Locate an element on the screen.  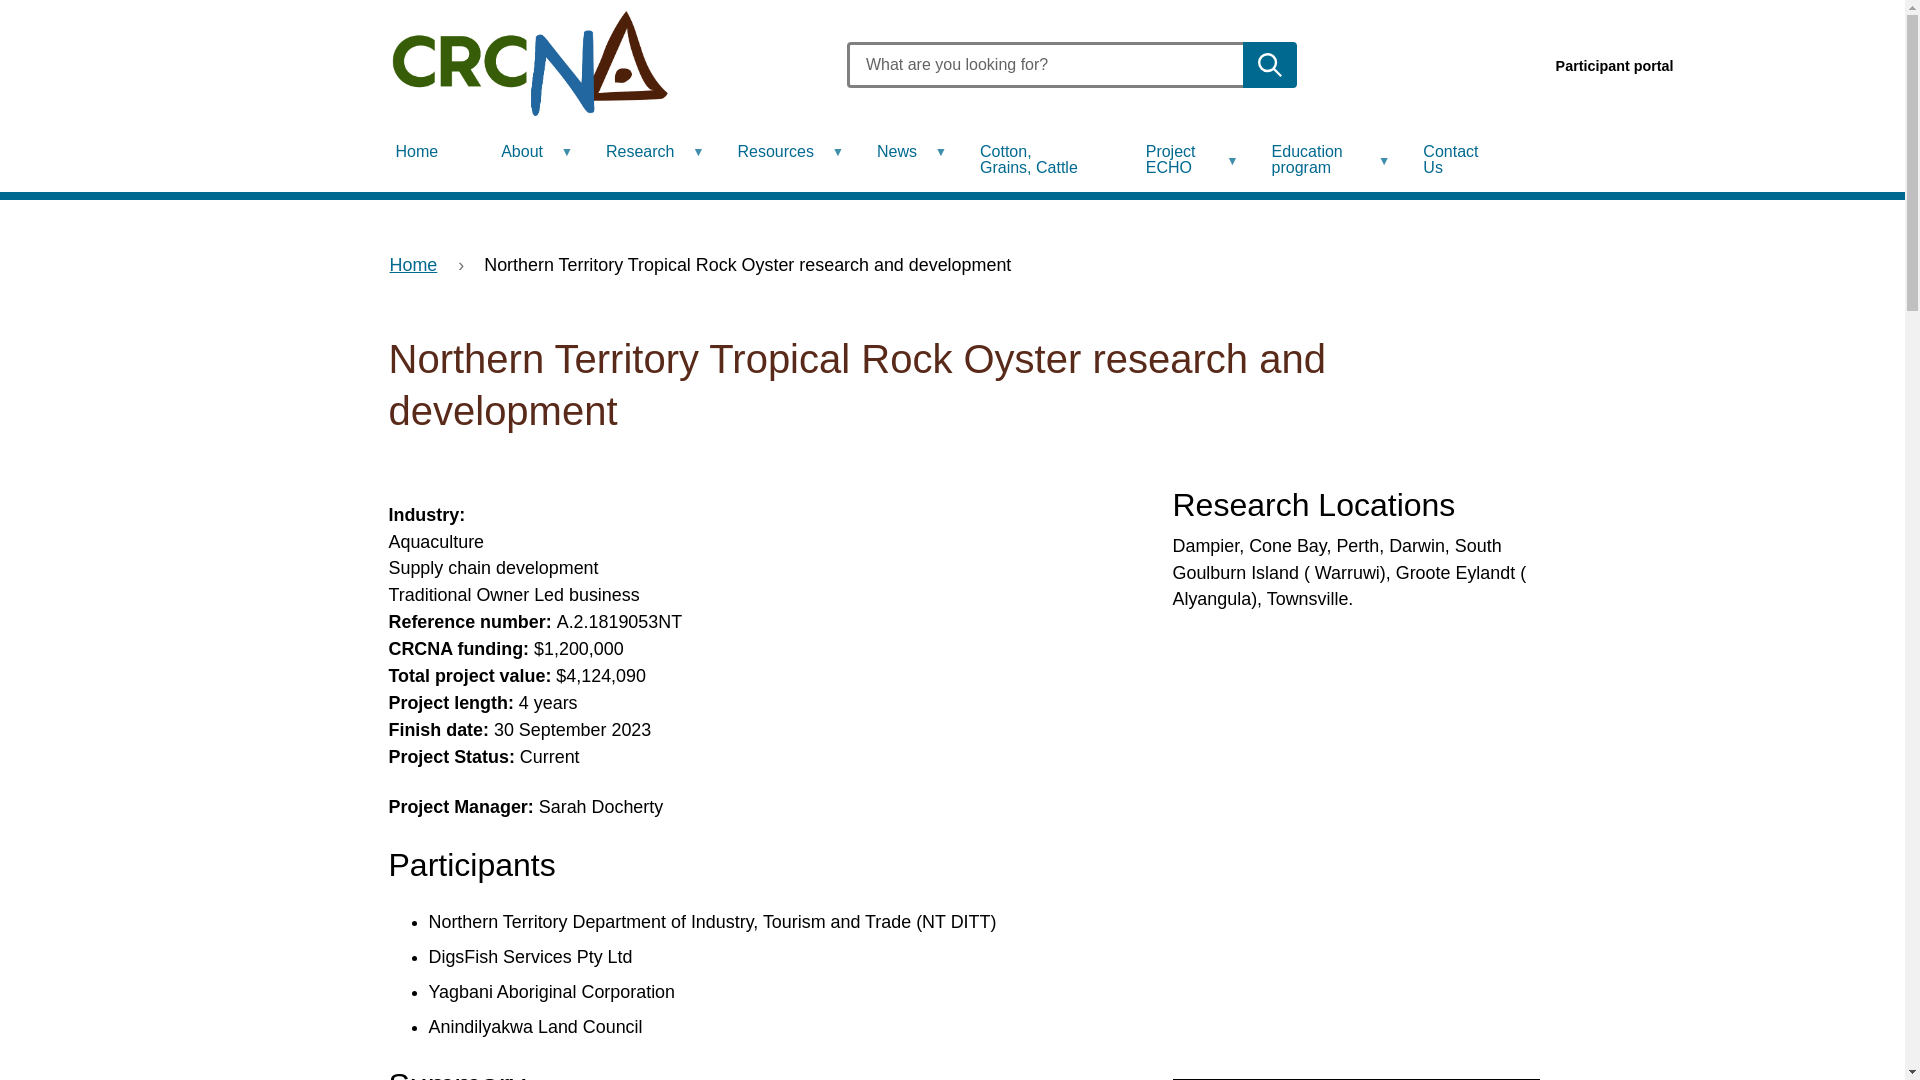
Participant portal is located at coordinates (1615, 66).